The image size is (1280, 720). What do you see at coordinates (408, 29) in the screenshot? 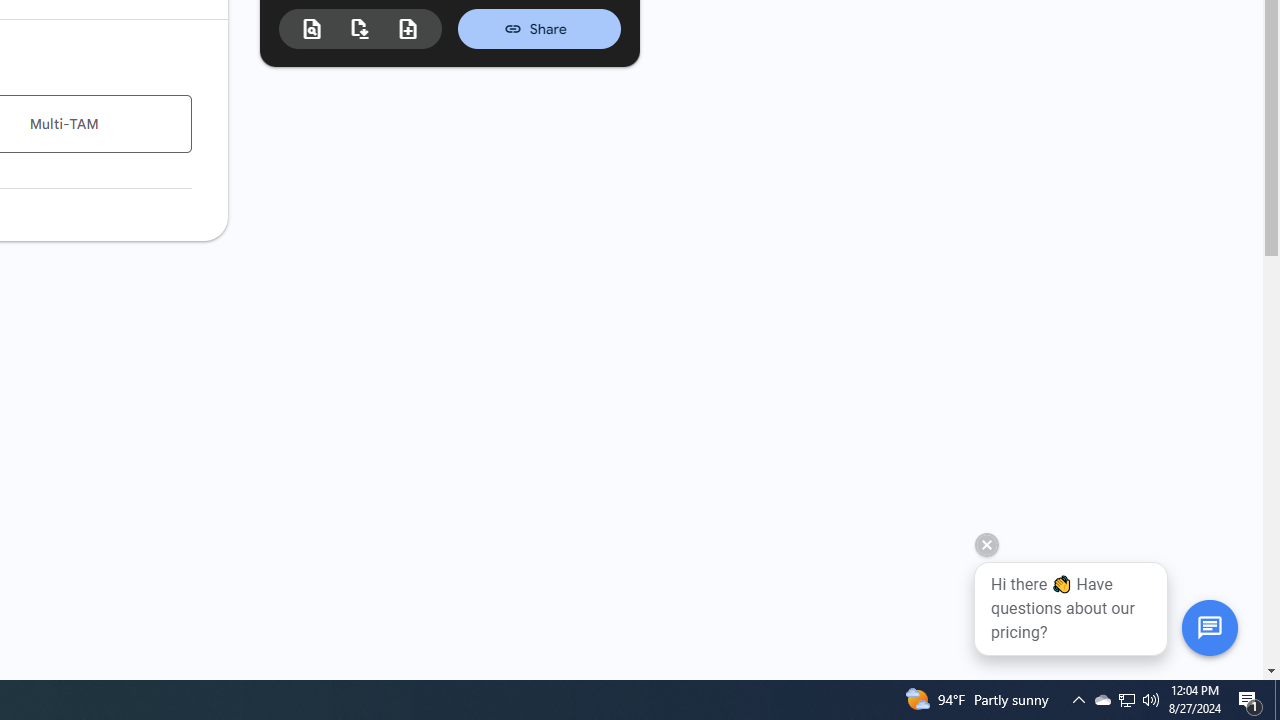
I see `New estimate from duplicate` at bounding box center [408, 29].